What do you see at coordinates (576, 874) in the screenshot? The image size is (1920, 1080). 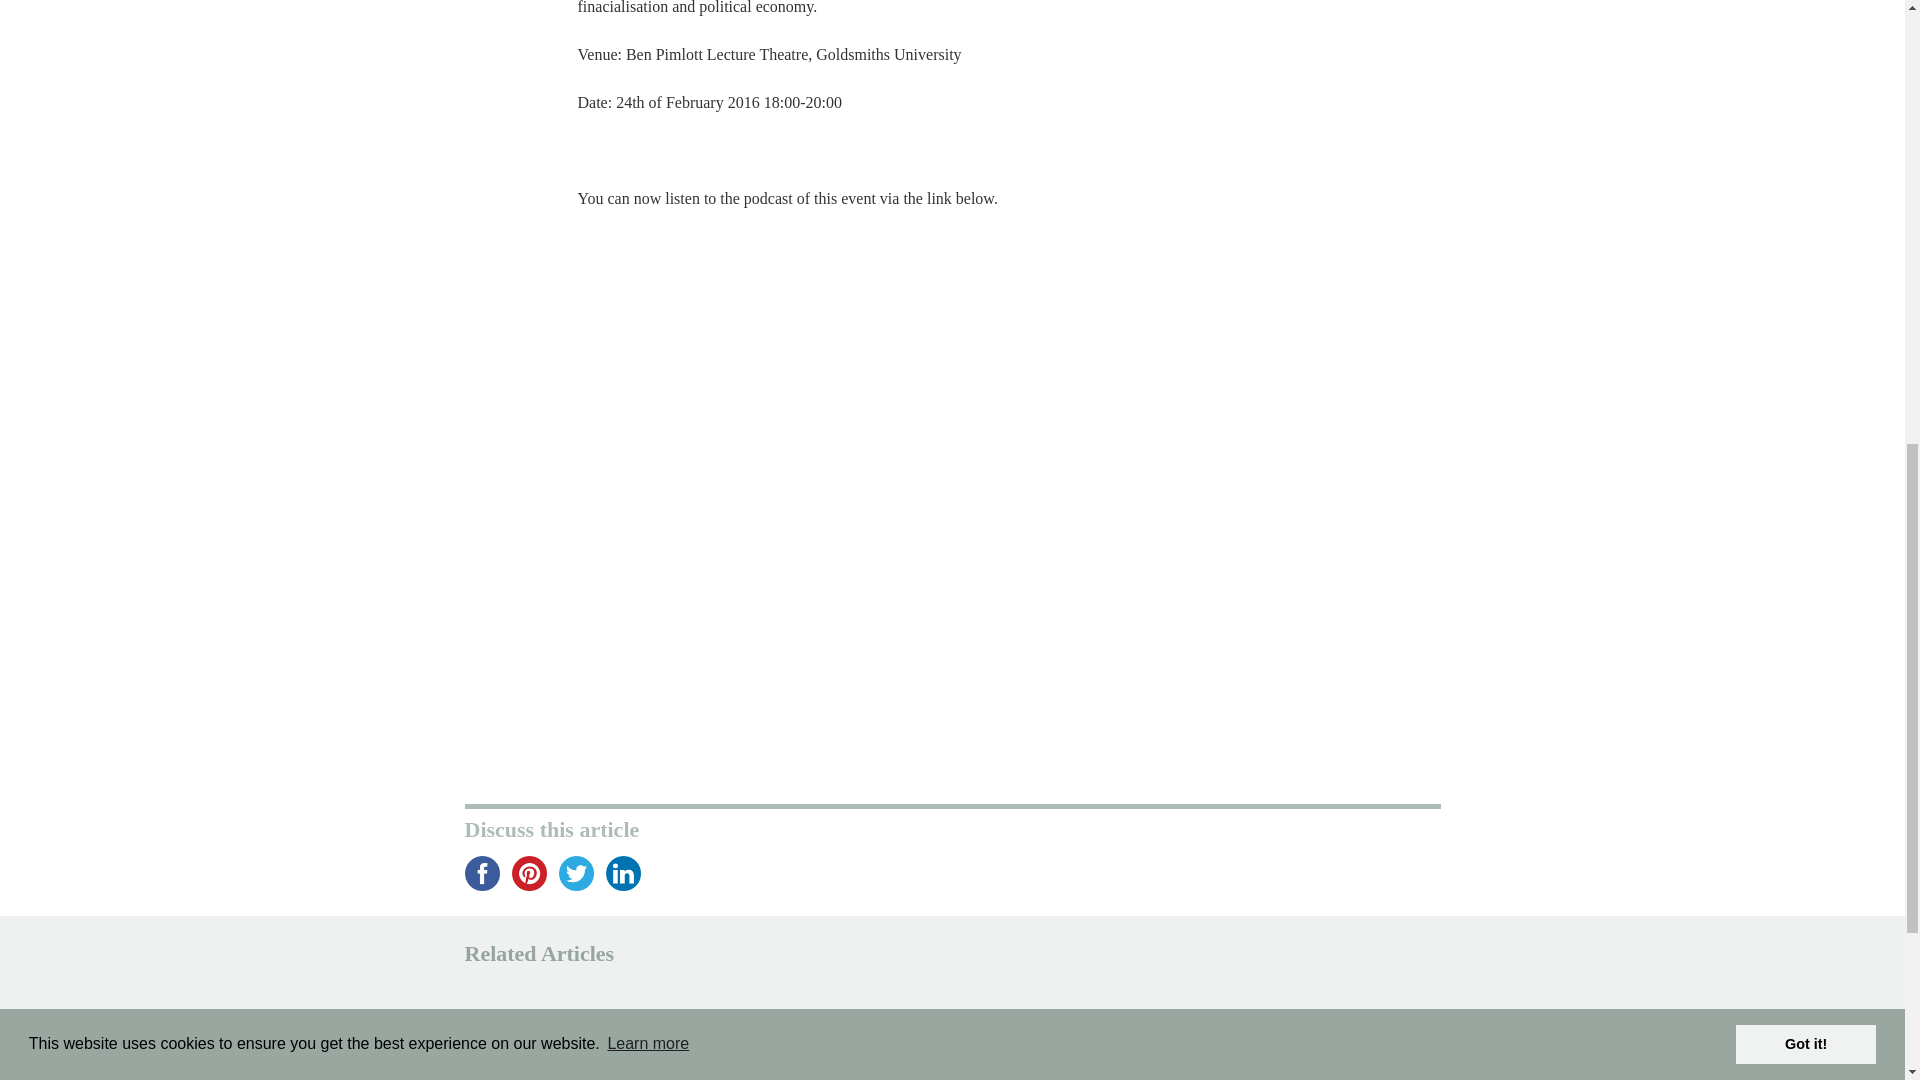 I see `twitter` at bounding box center [576, 874].